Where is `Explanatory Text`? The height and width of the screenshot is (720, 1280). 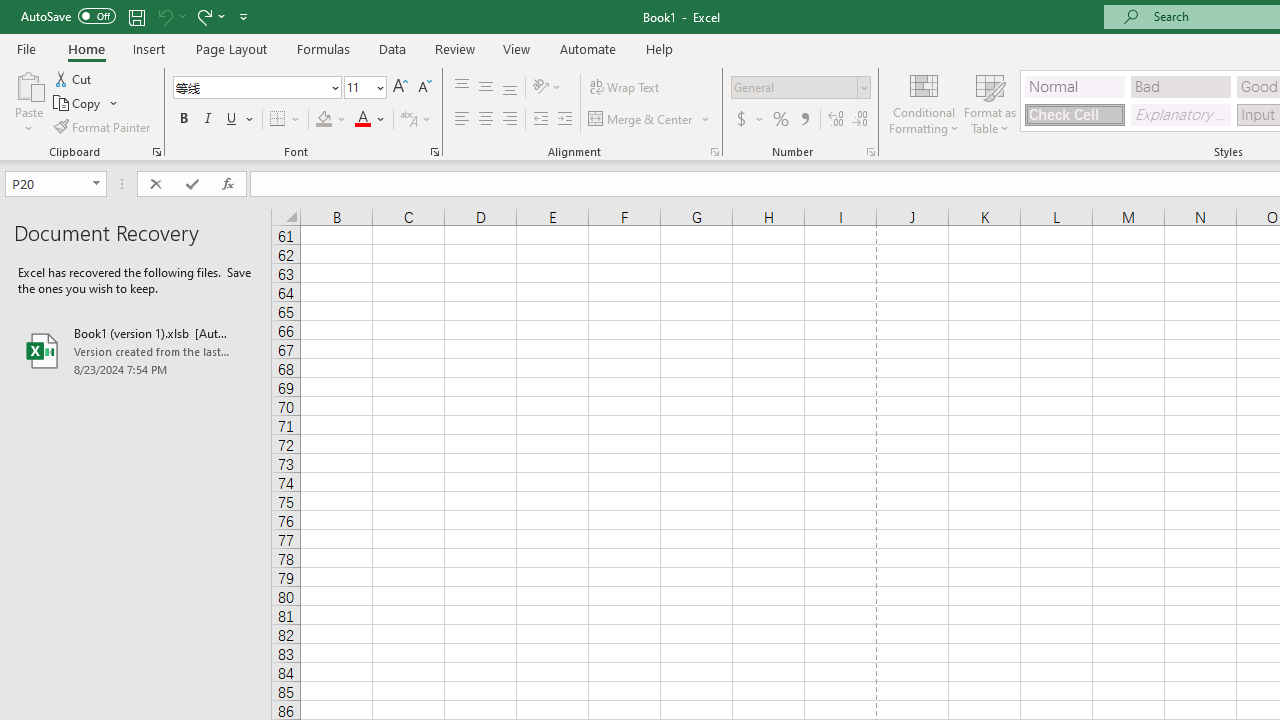 Explanatory Text is located at coordinates (1180, 114).